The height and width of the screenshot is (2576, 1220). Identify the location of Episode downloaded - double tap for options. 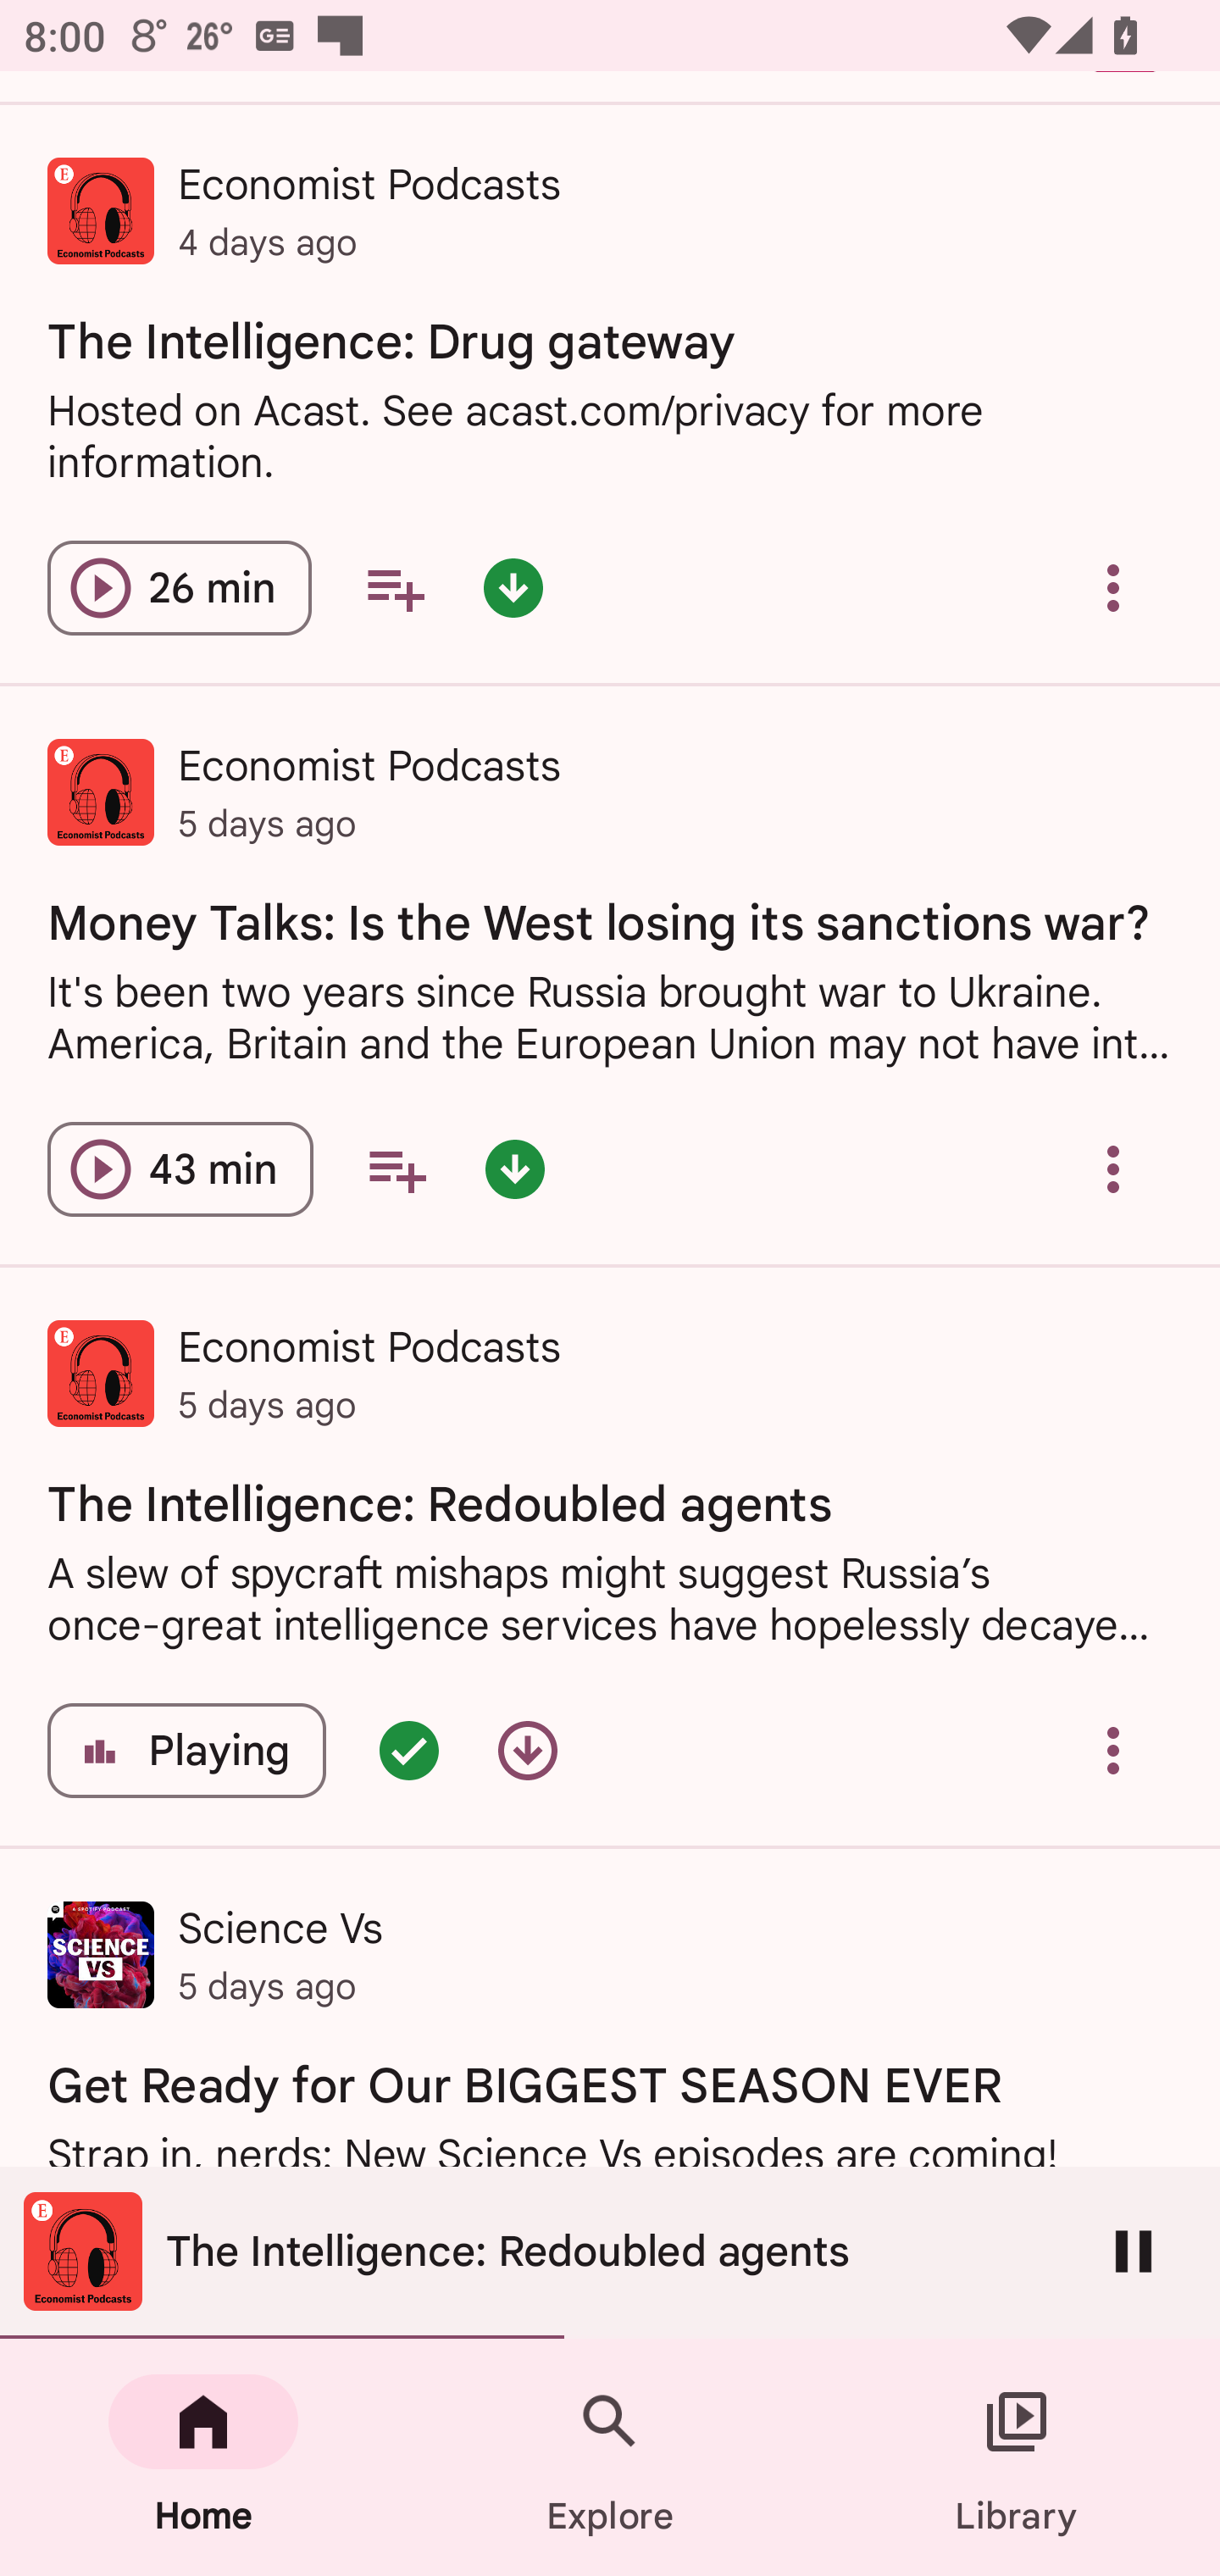
(513, 588).